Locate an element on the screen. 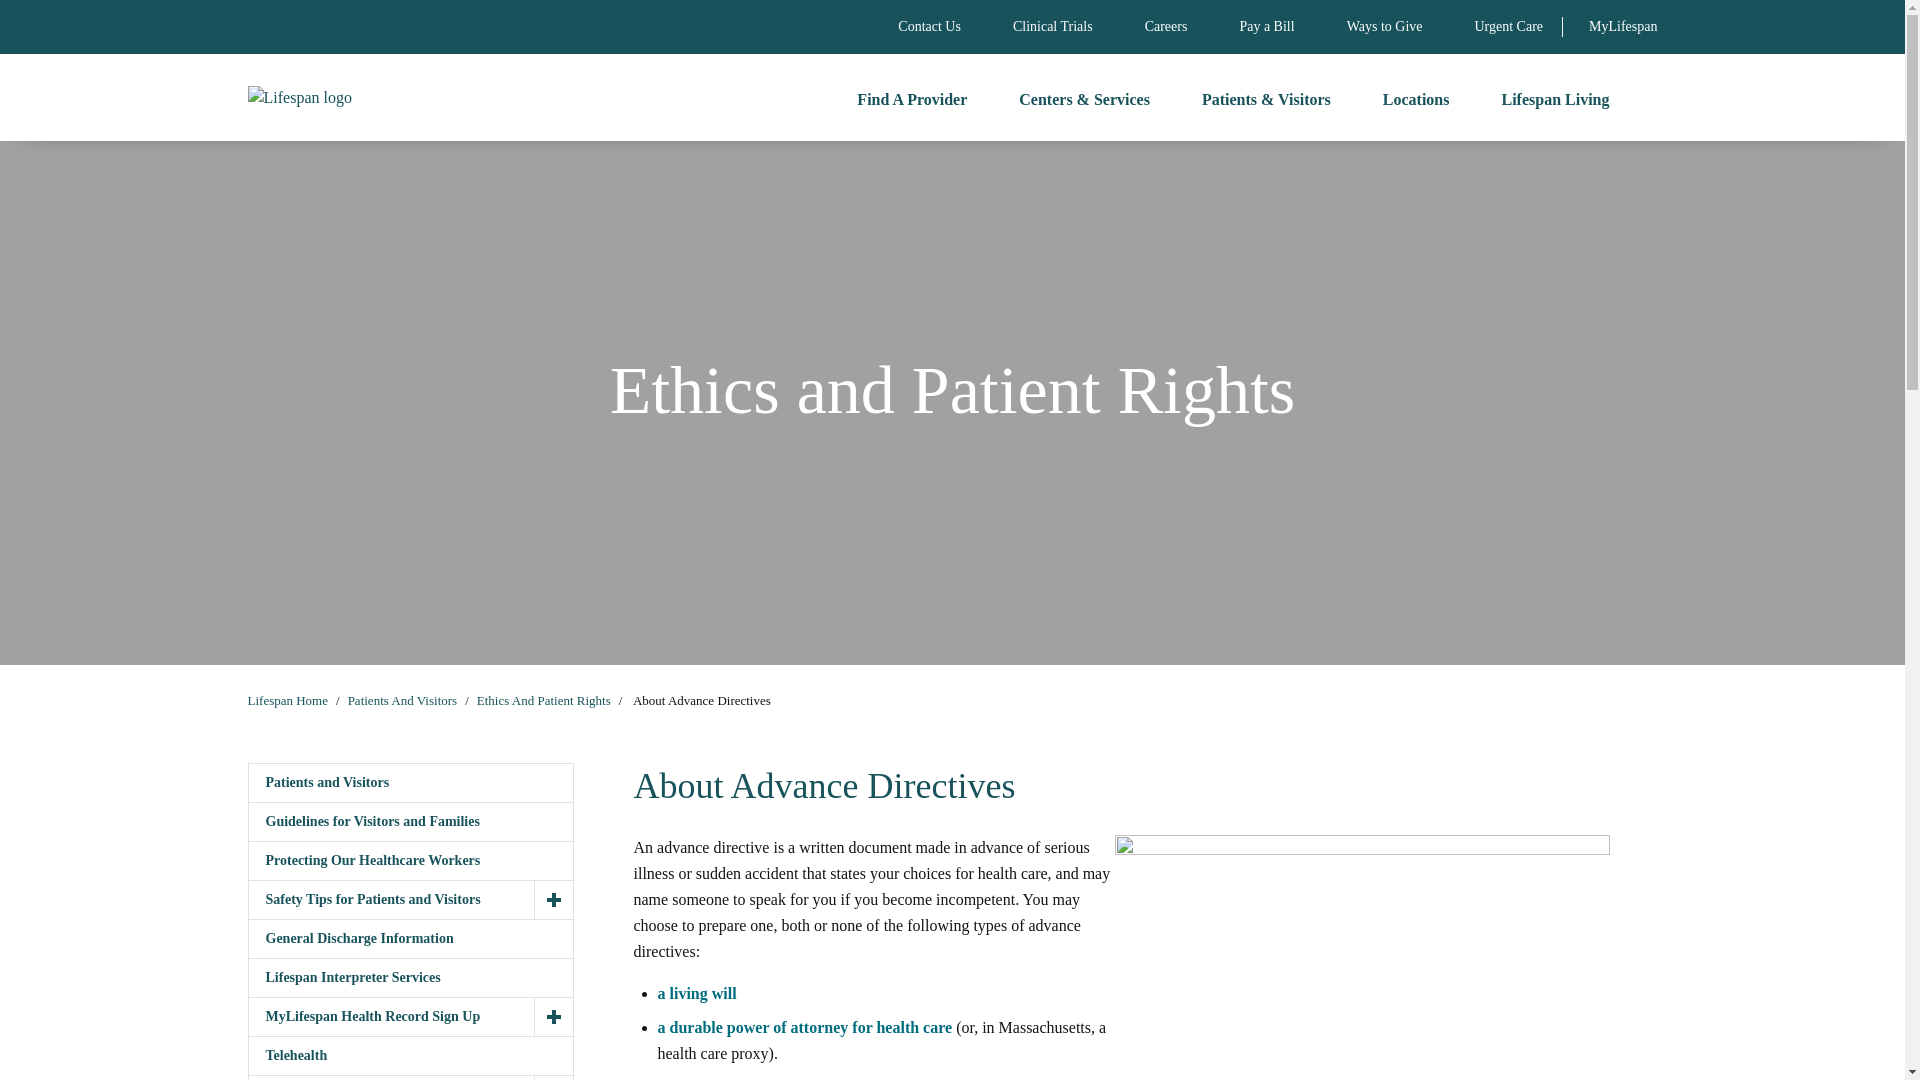  Durable Power of Attorney for Health Care is located at coordinates (805, 1026).